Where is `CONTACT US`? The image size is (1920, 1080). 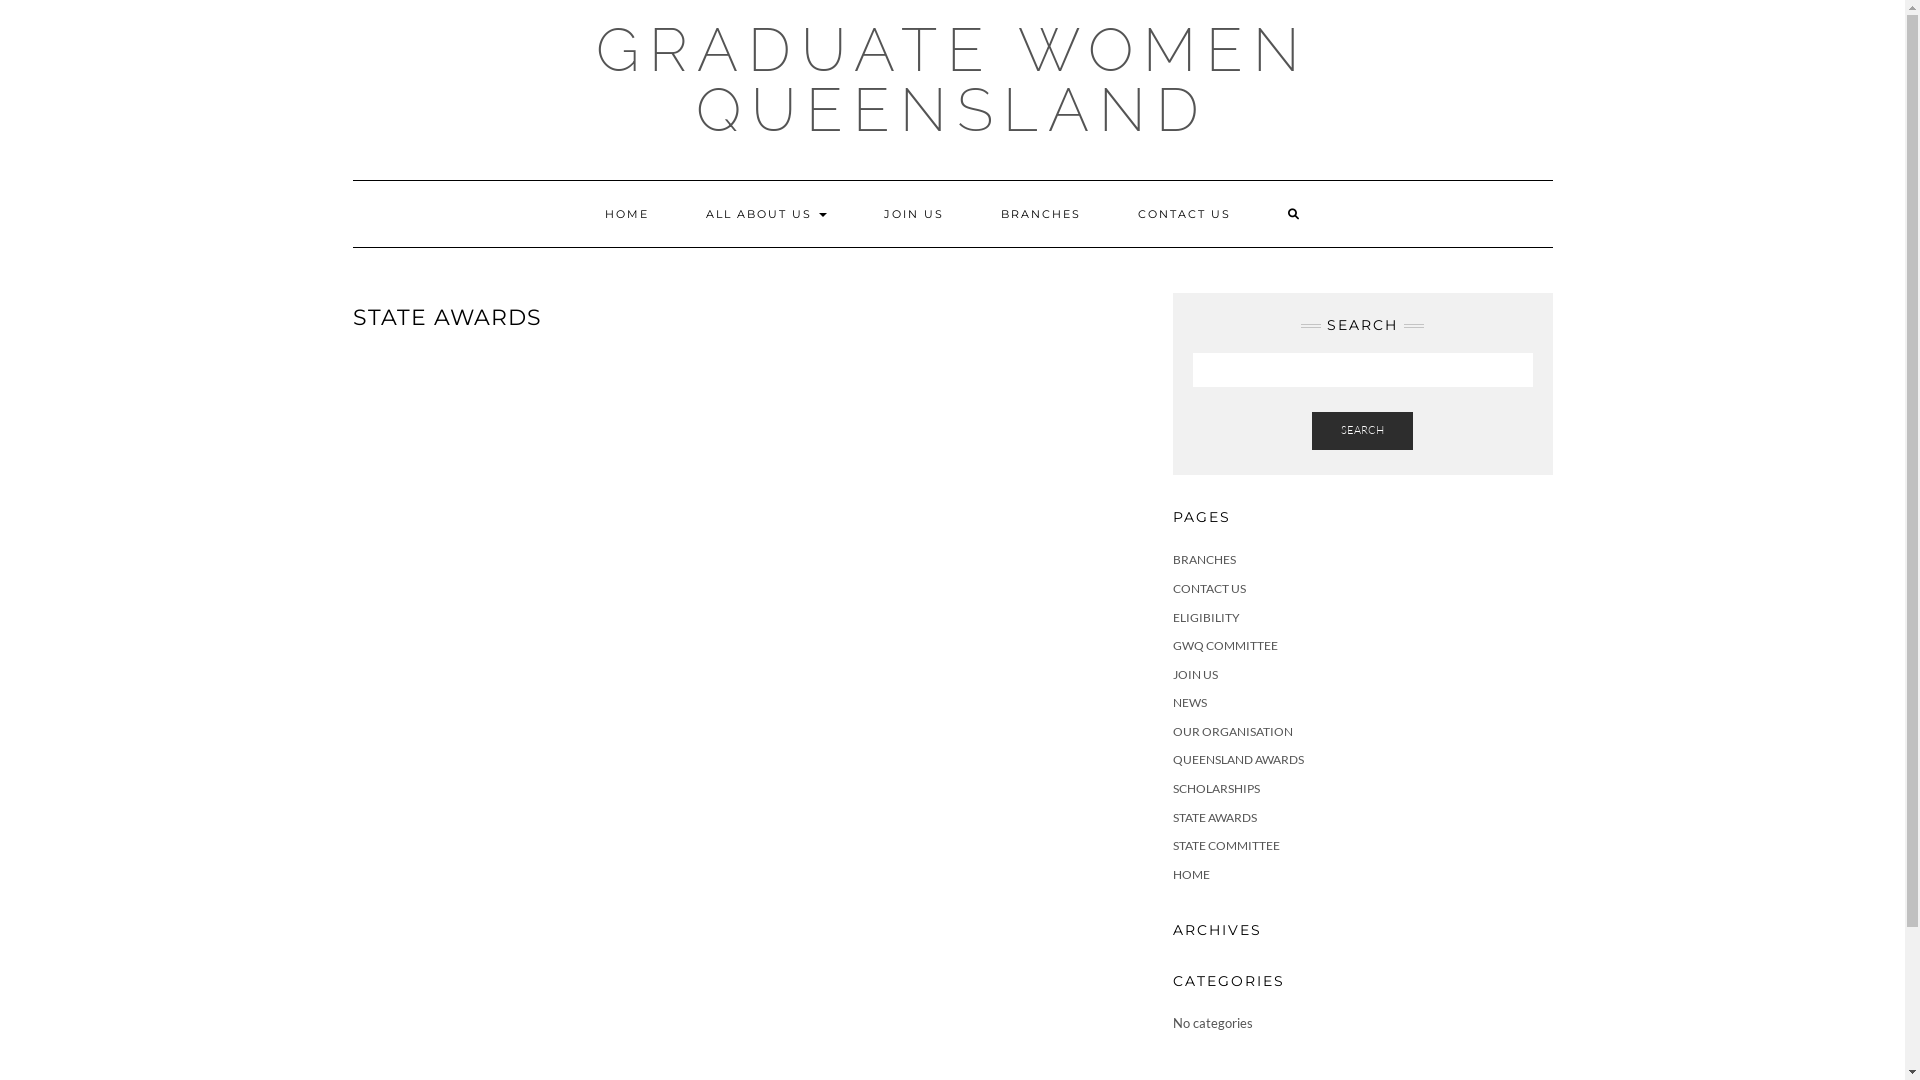
CONTACT US is located at coordinates (1208, 588).